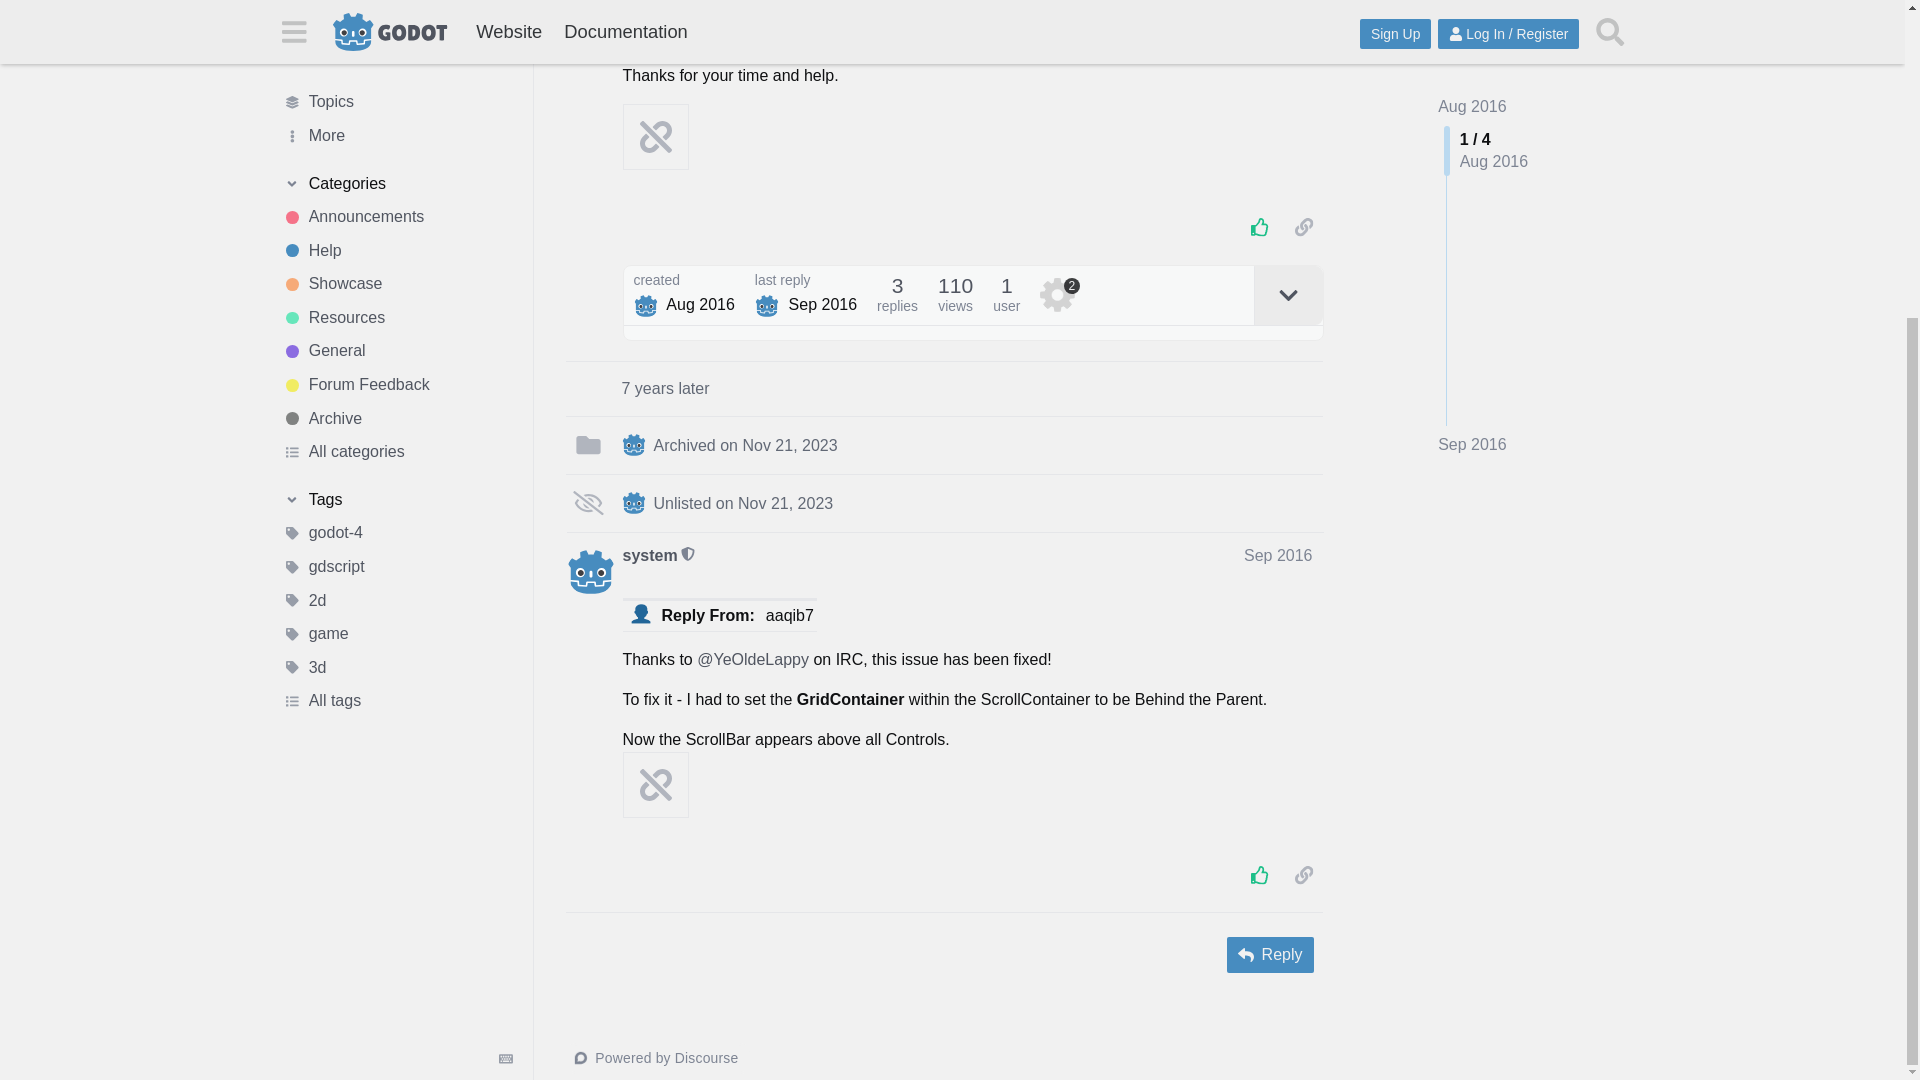  Describe the element at coordinates (397, 228) in the screenshot. I see `3d` at that location.